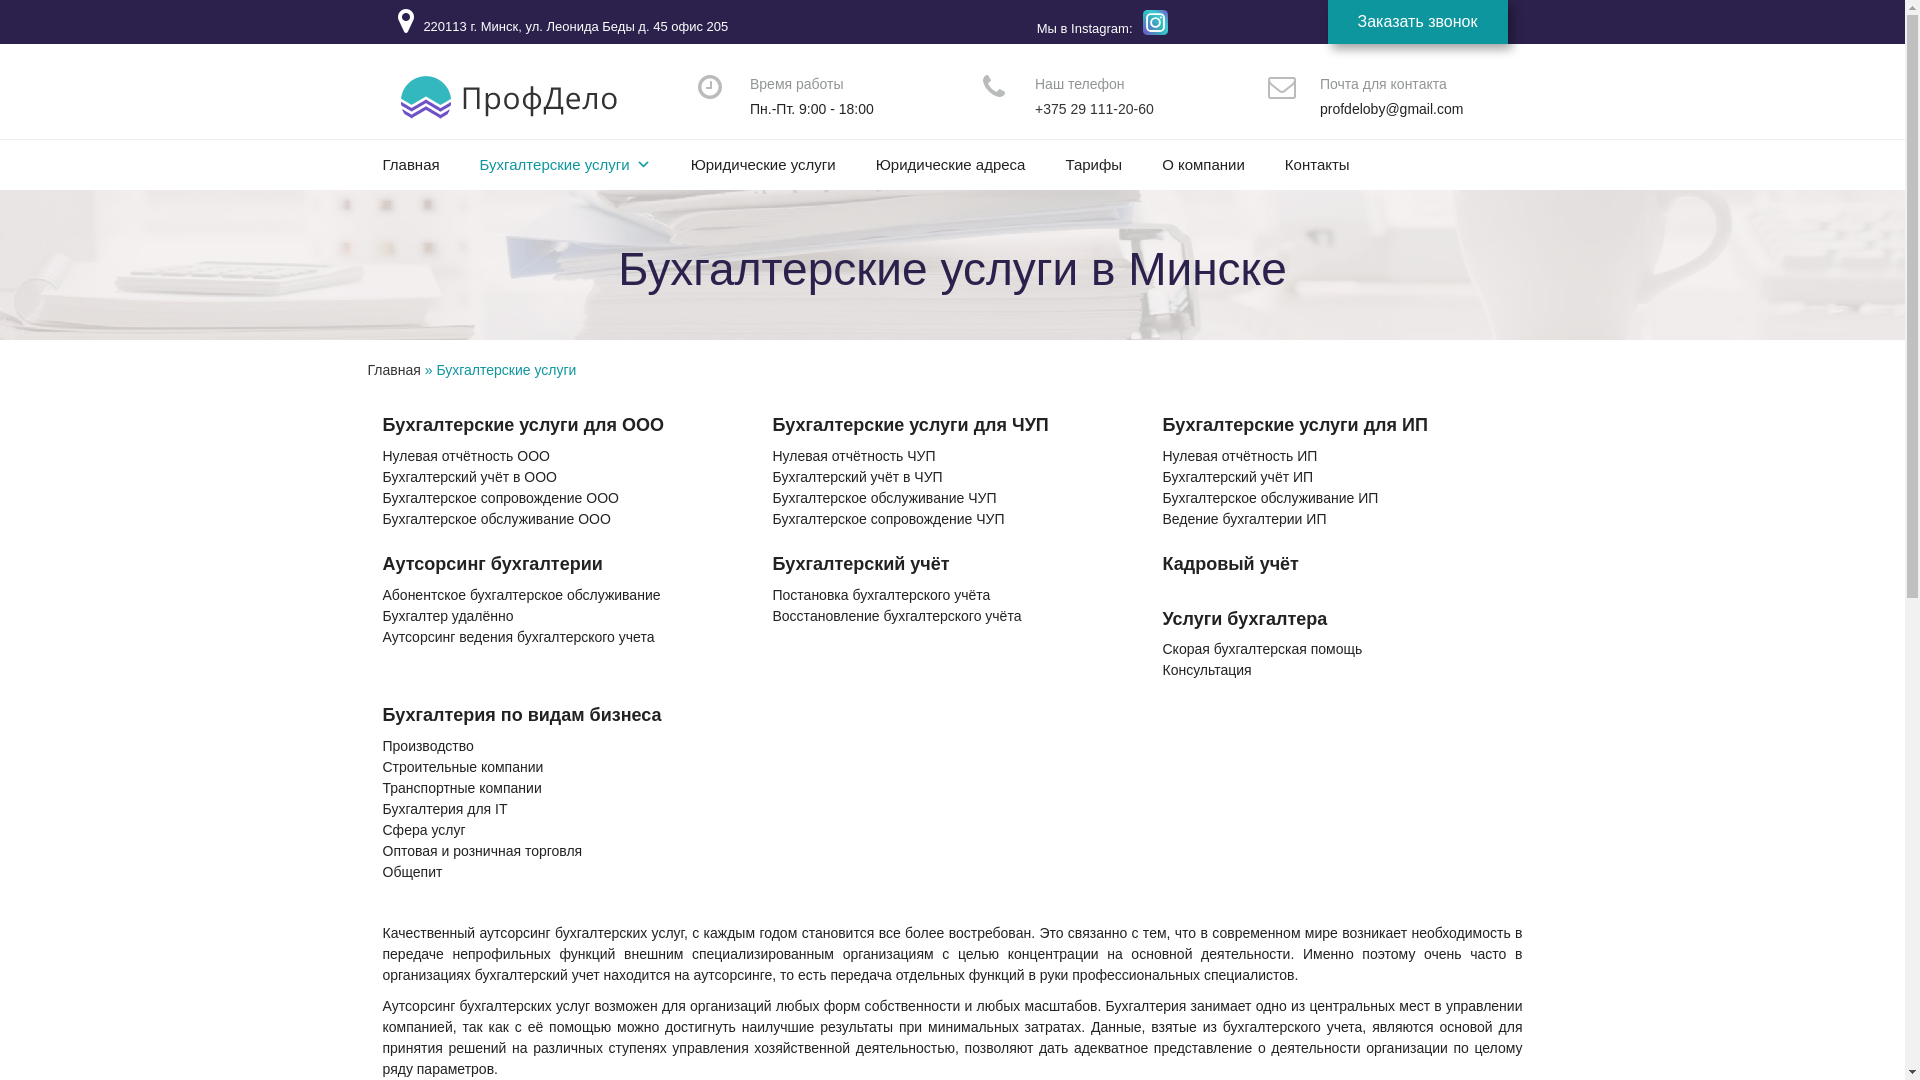 Image resolution: width=1920 pixels, height=1080 pixels. I want to click on +375 29 111-20-60, so click(1094, 109).